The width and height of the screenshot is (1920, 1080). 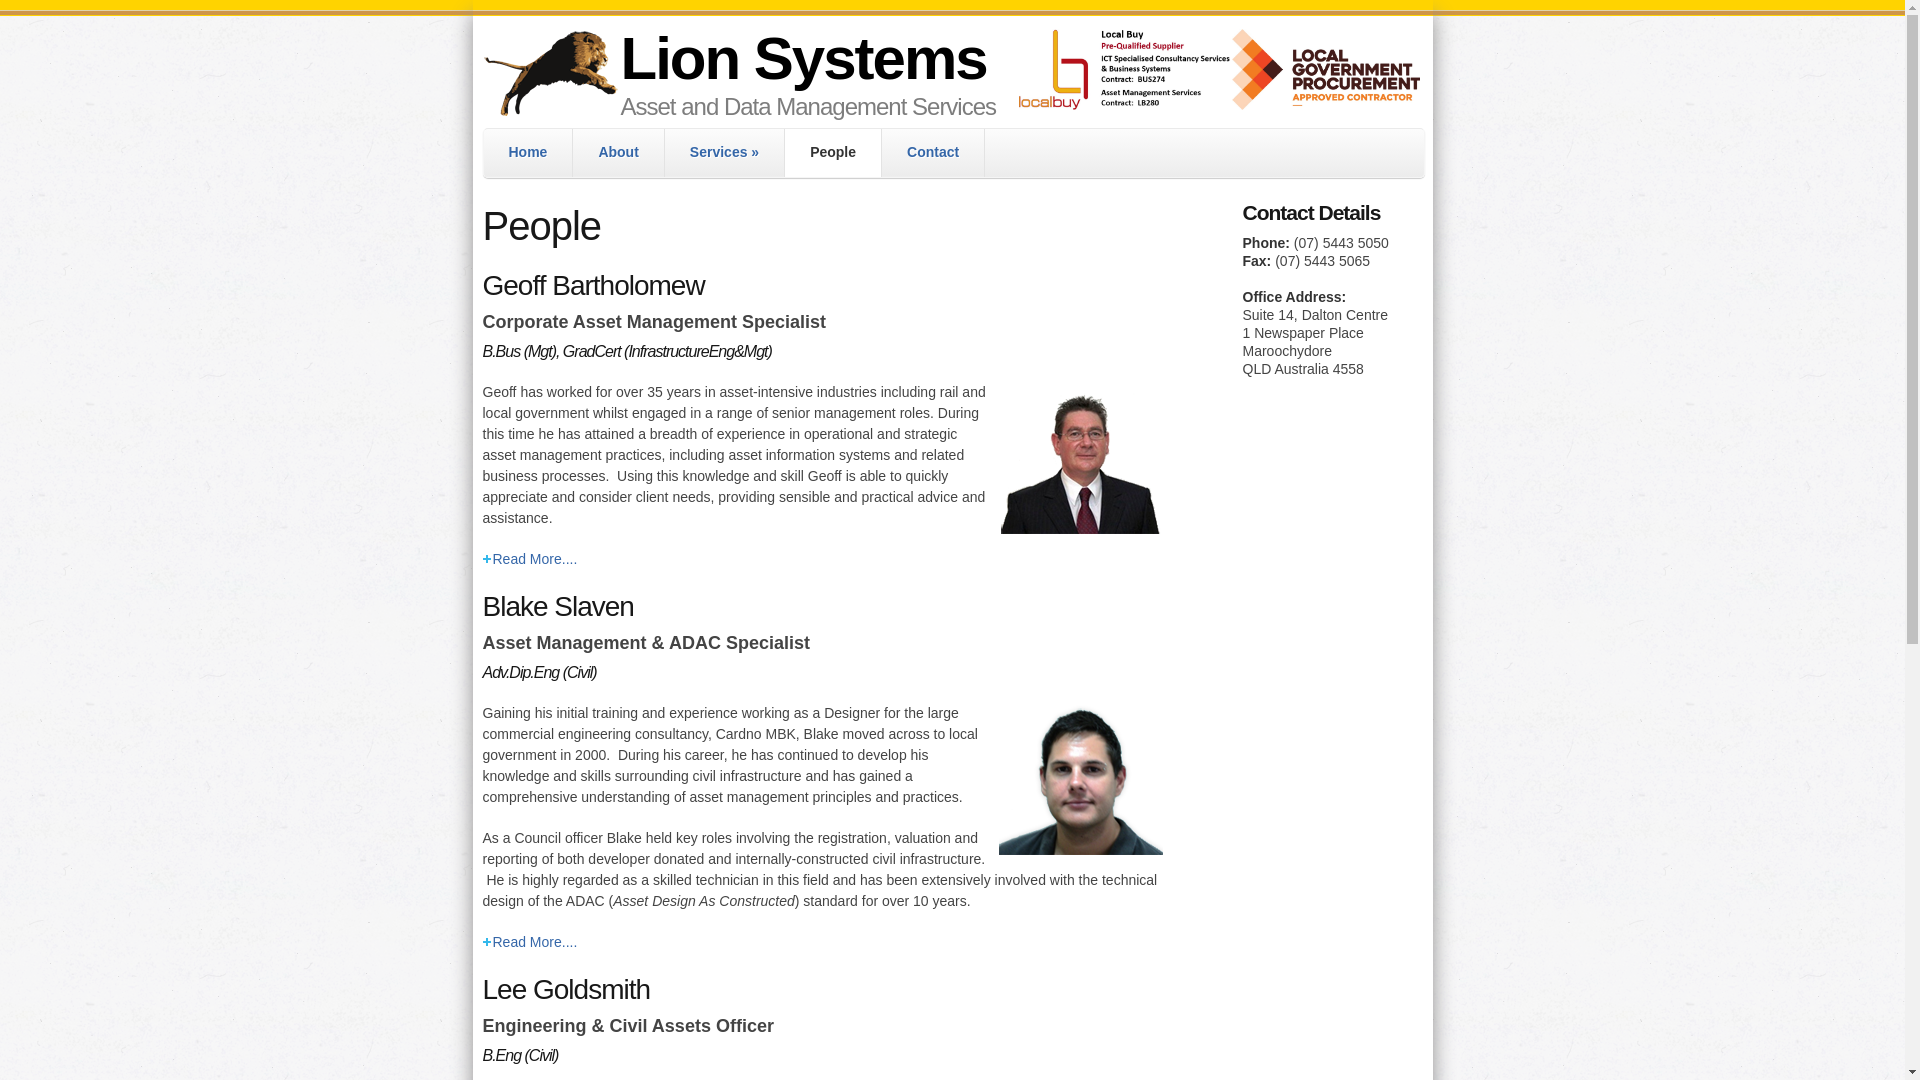 I want to click on About, so click(x=618, y=153).